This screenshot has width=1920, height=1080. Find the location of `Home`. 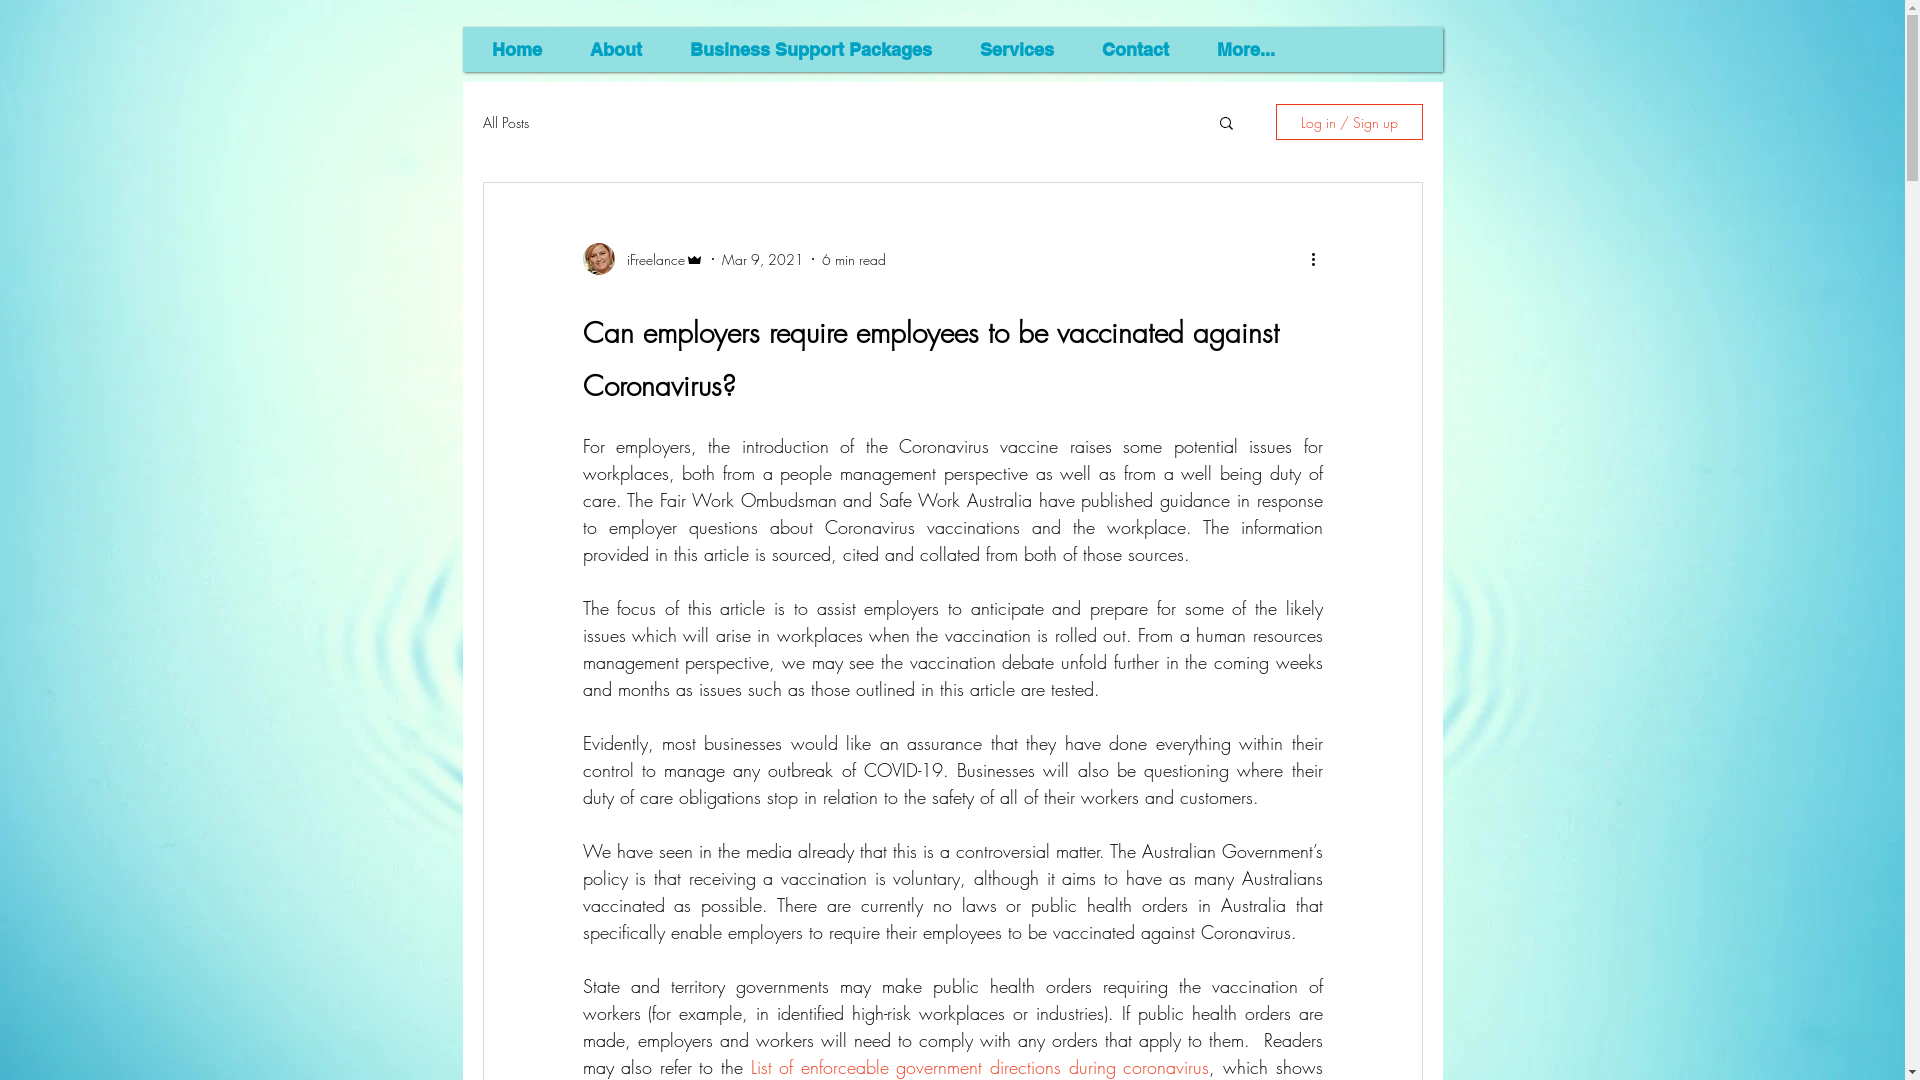

Home is located at coordinates (516, 50).